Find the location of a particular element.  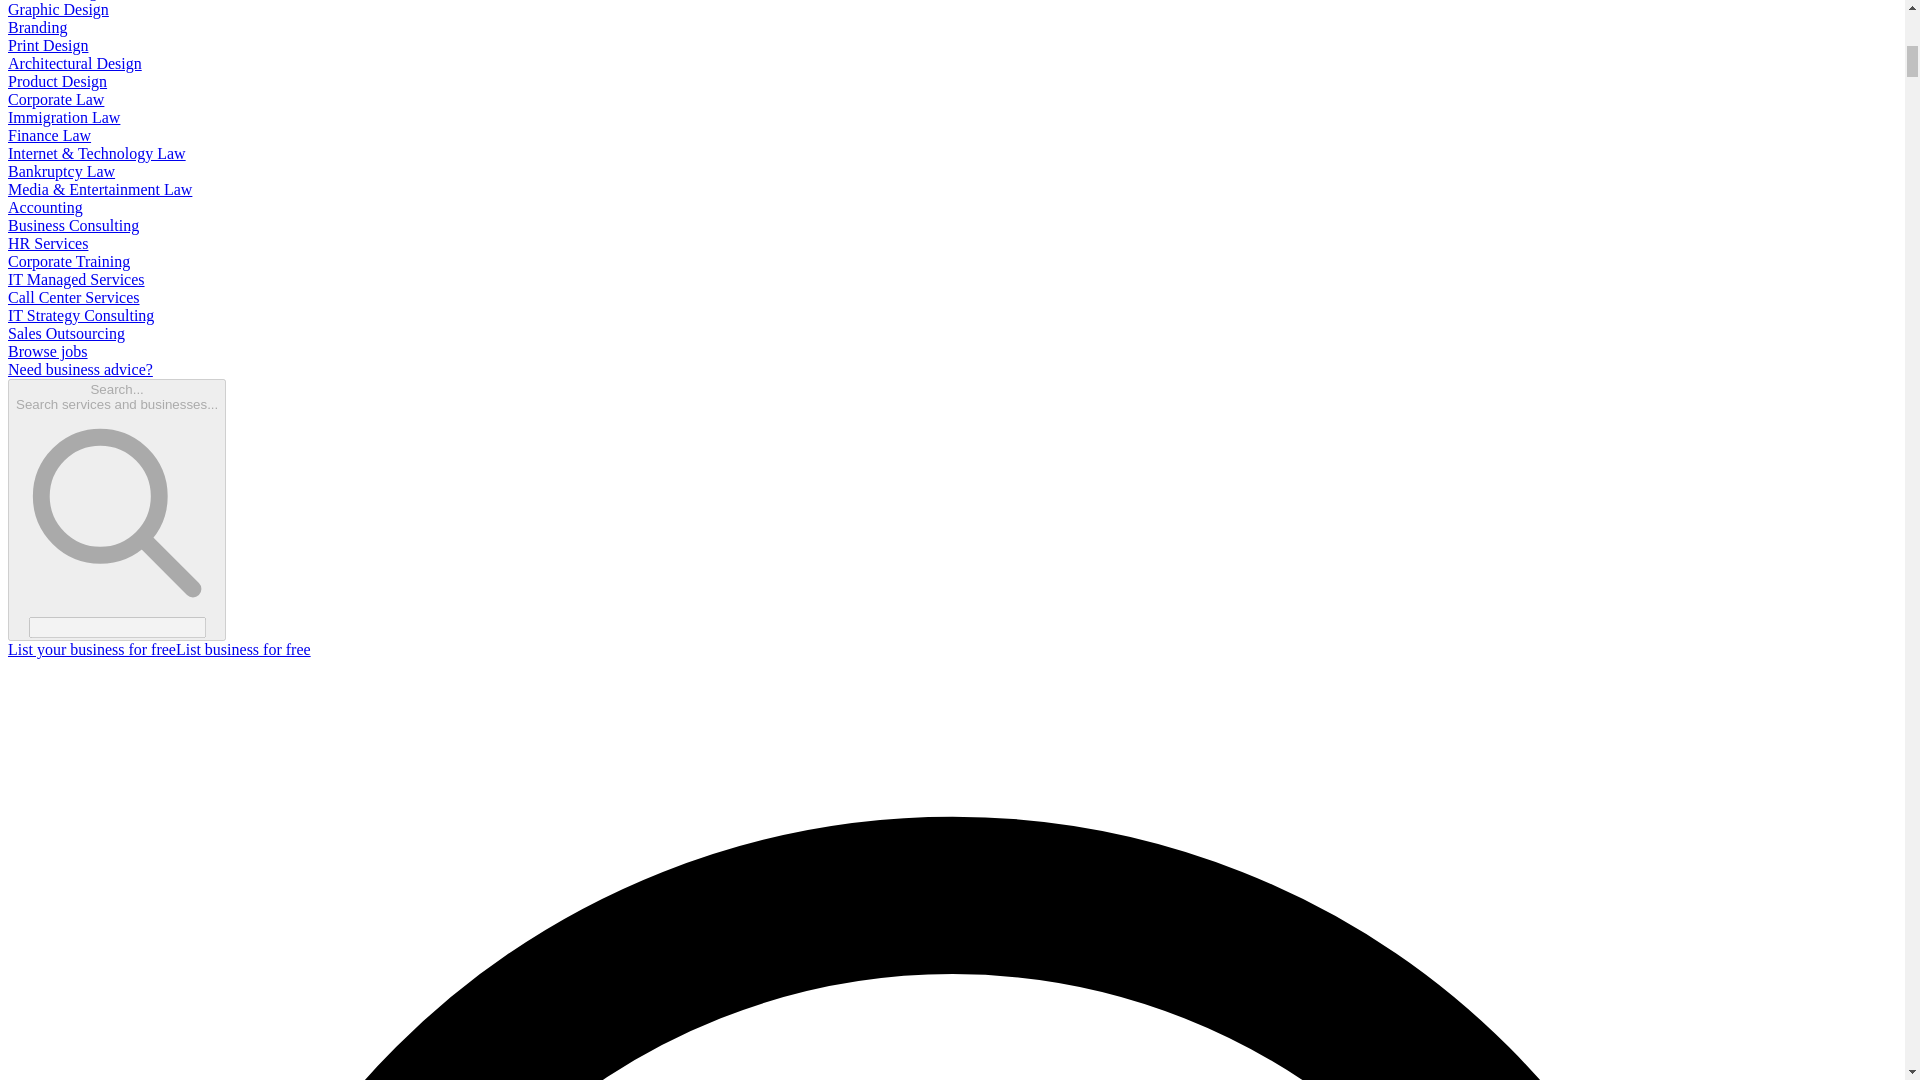

Print Design is located at coordinates (48, 45).